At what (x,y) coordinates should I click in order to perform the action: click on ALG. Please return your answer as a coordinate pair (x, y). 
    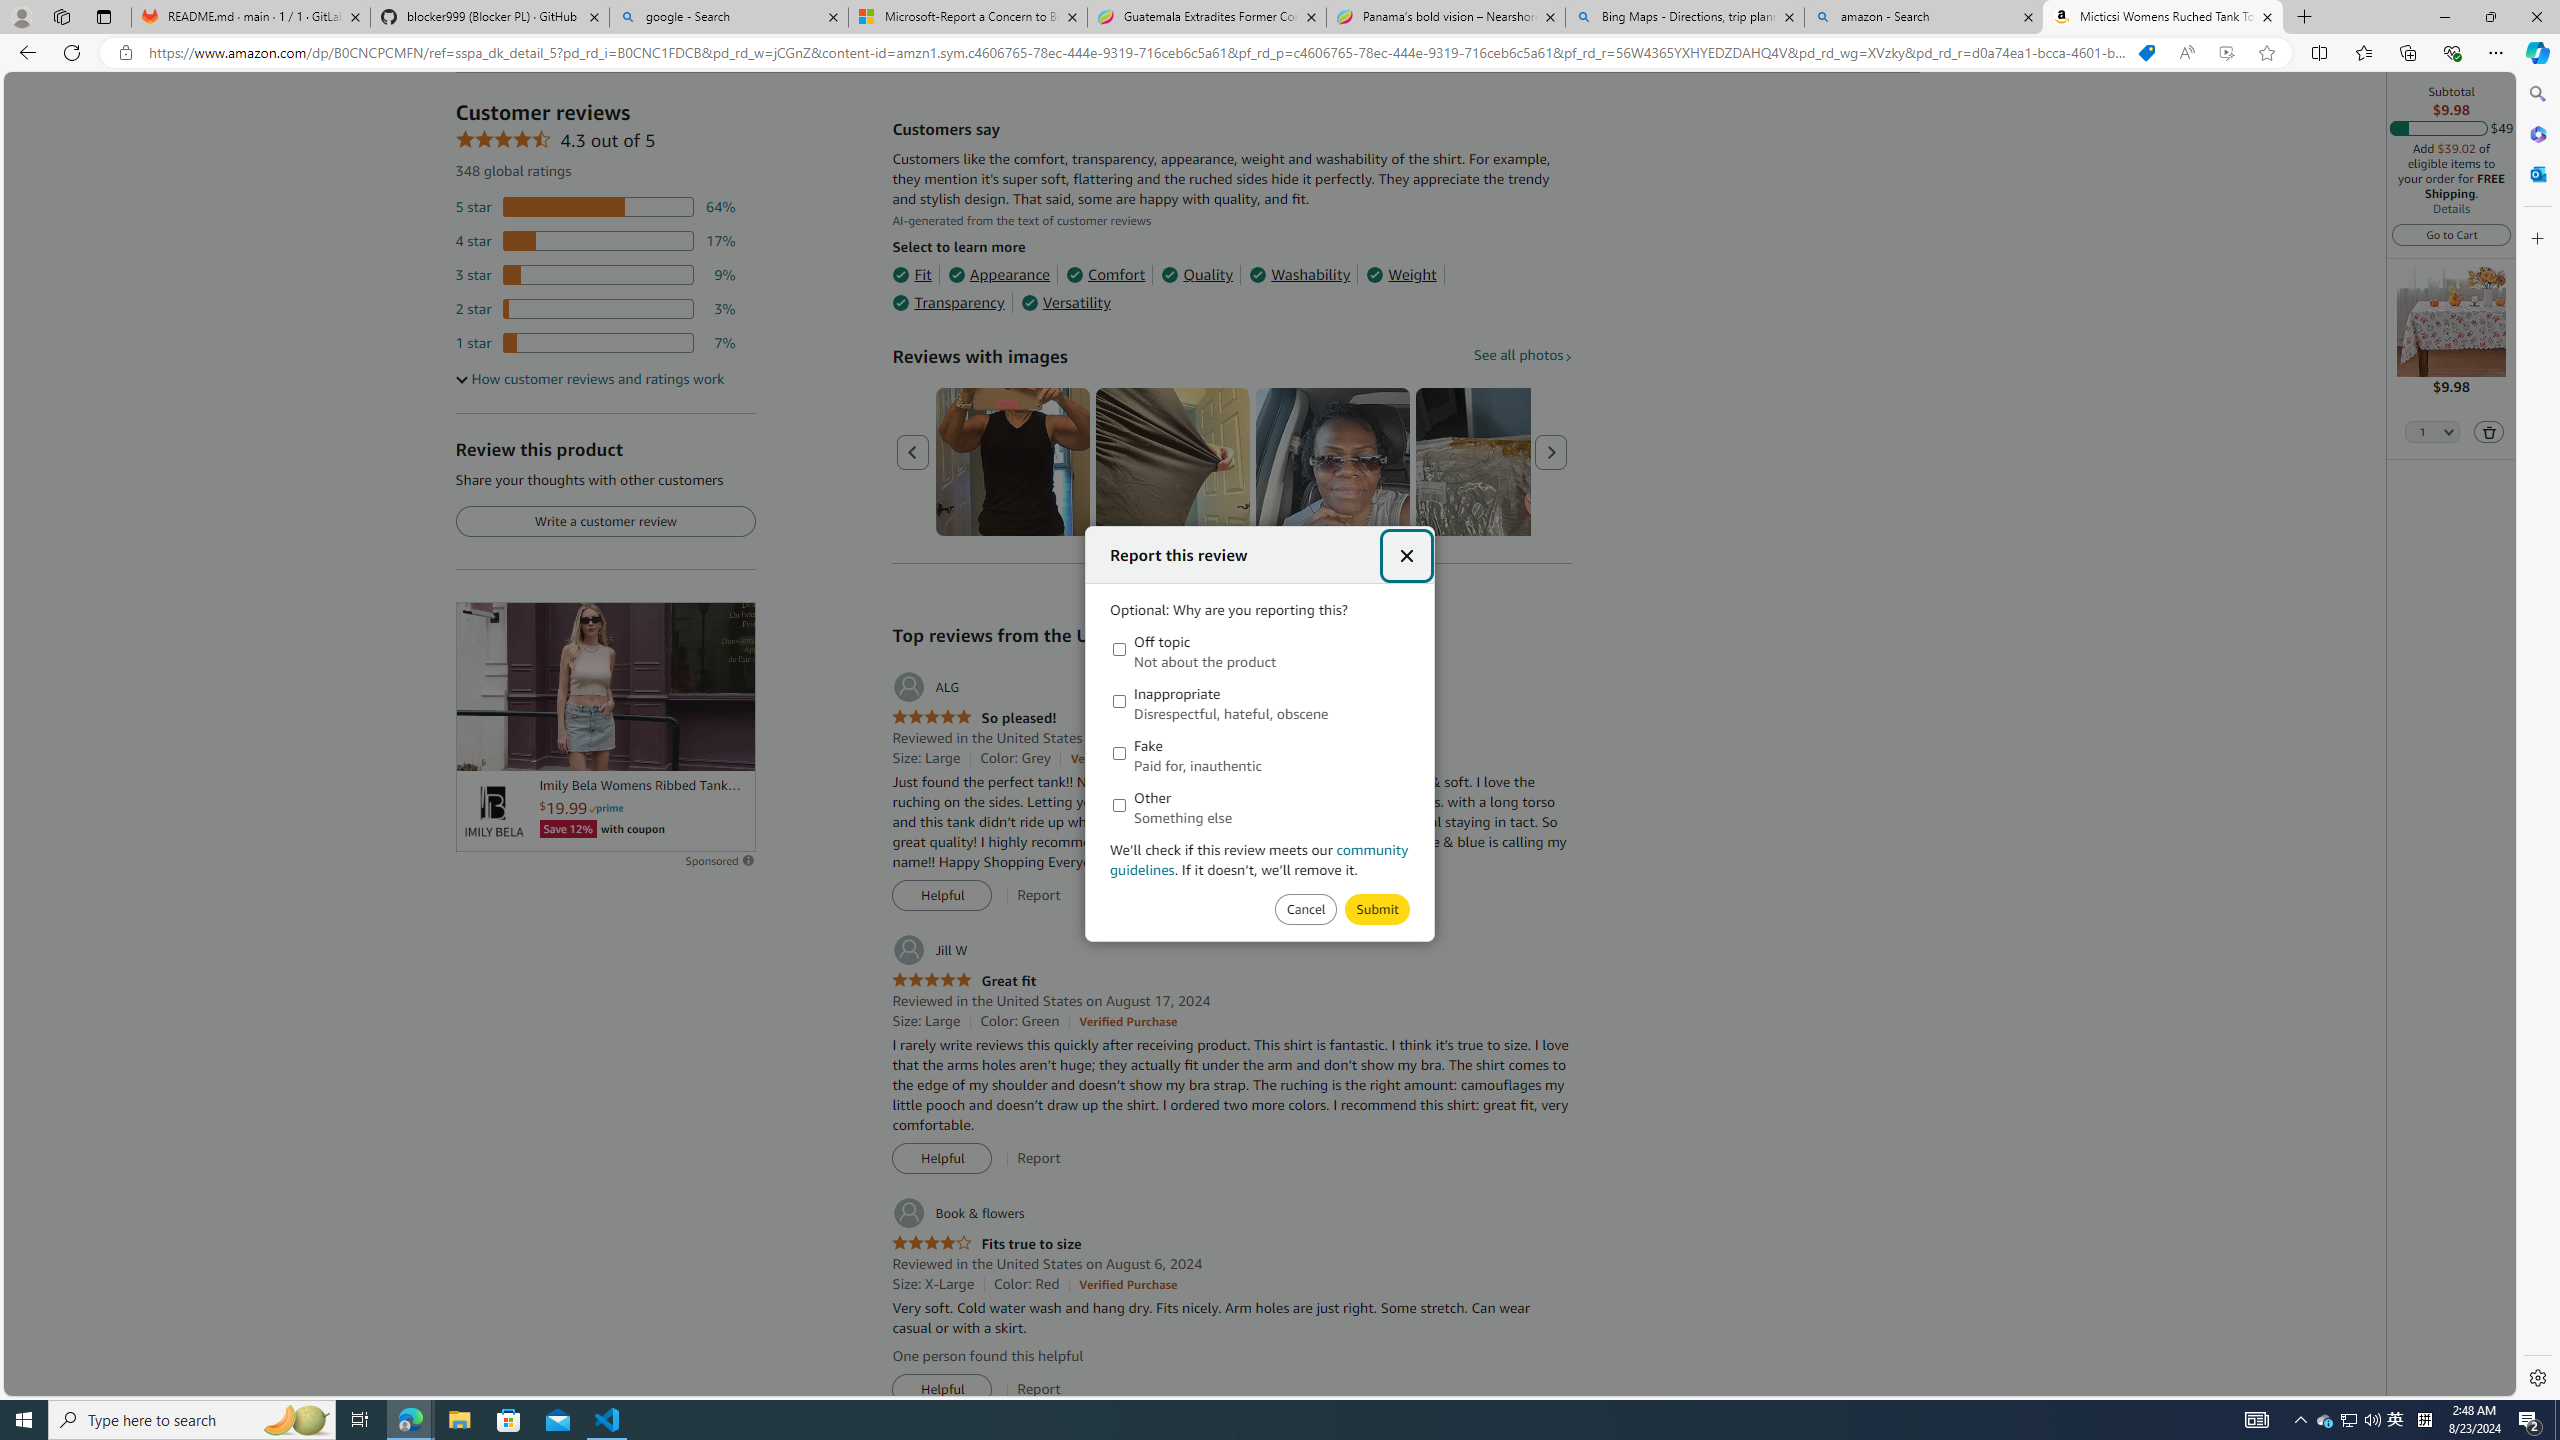
    Looking at the image, I should click on (925, 687).